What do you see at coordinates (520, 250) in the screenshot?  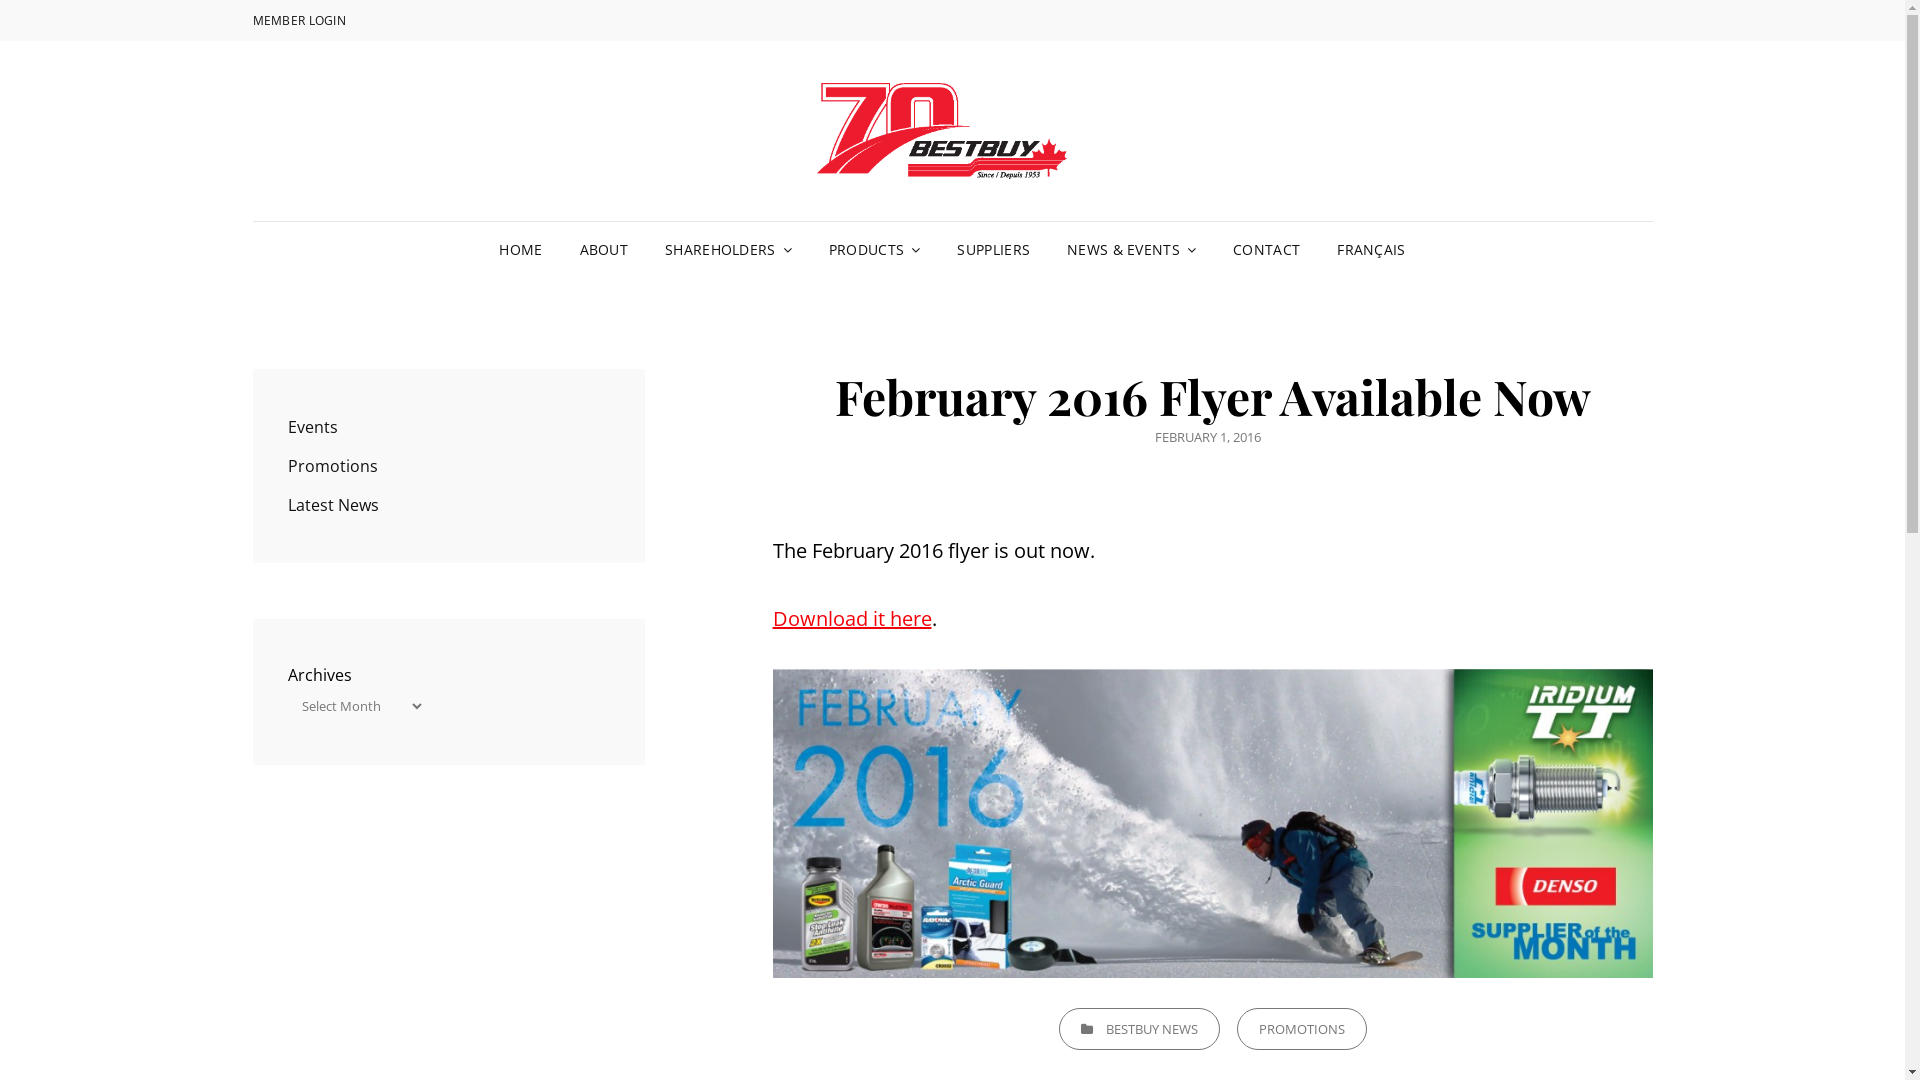 I see `HOME` at bounding box center [520, 250].